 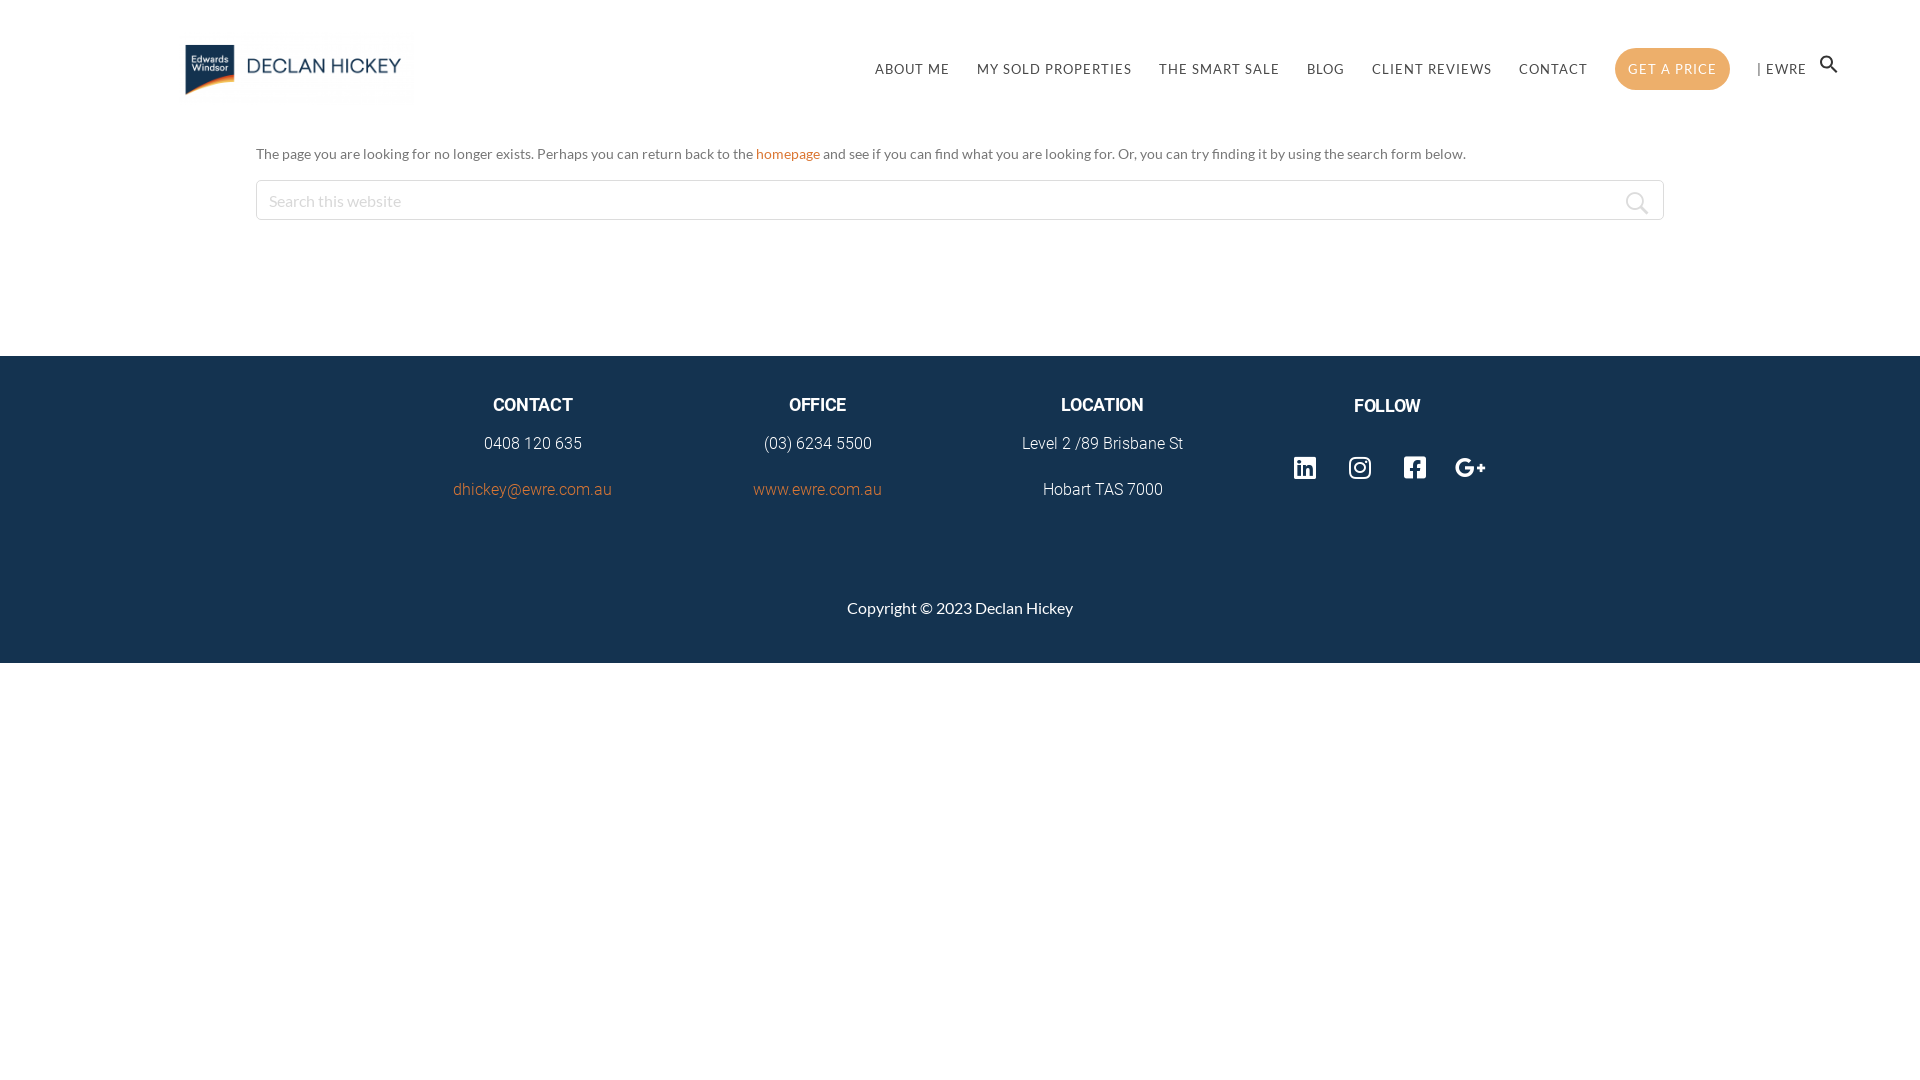 I want to click on ABOUT ME, so click(x=912, y=70).